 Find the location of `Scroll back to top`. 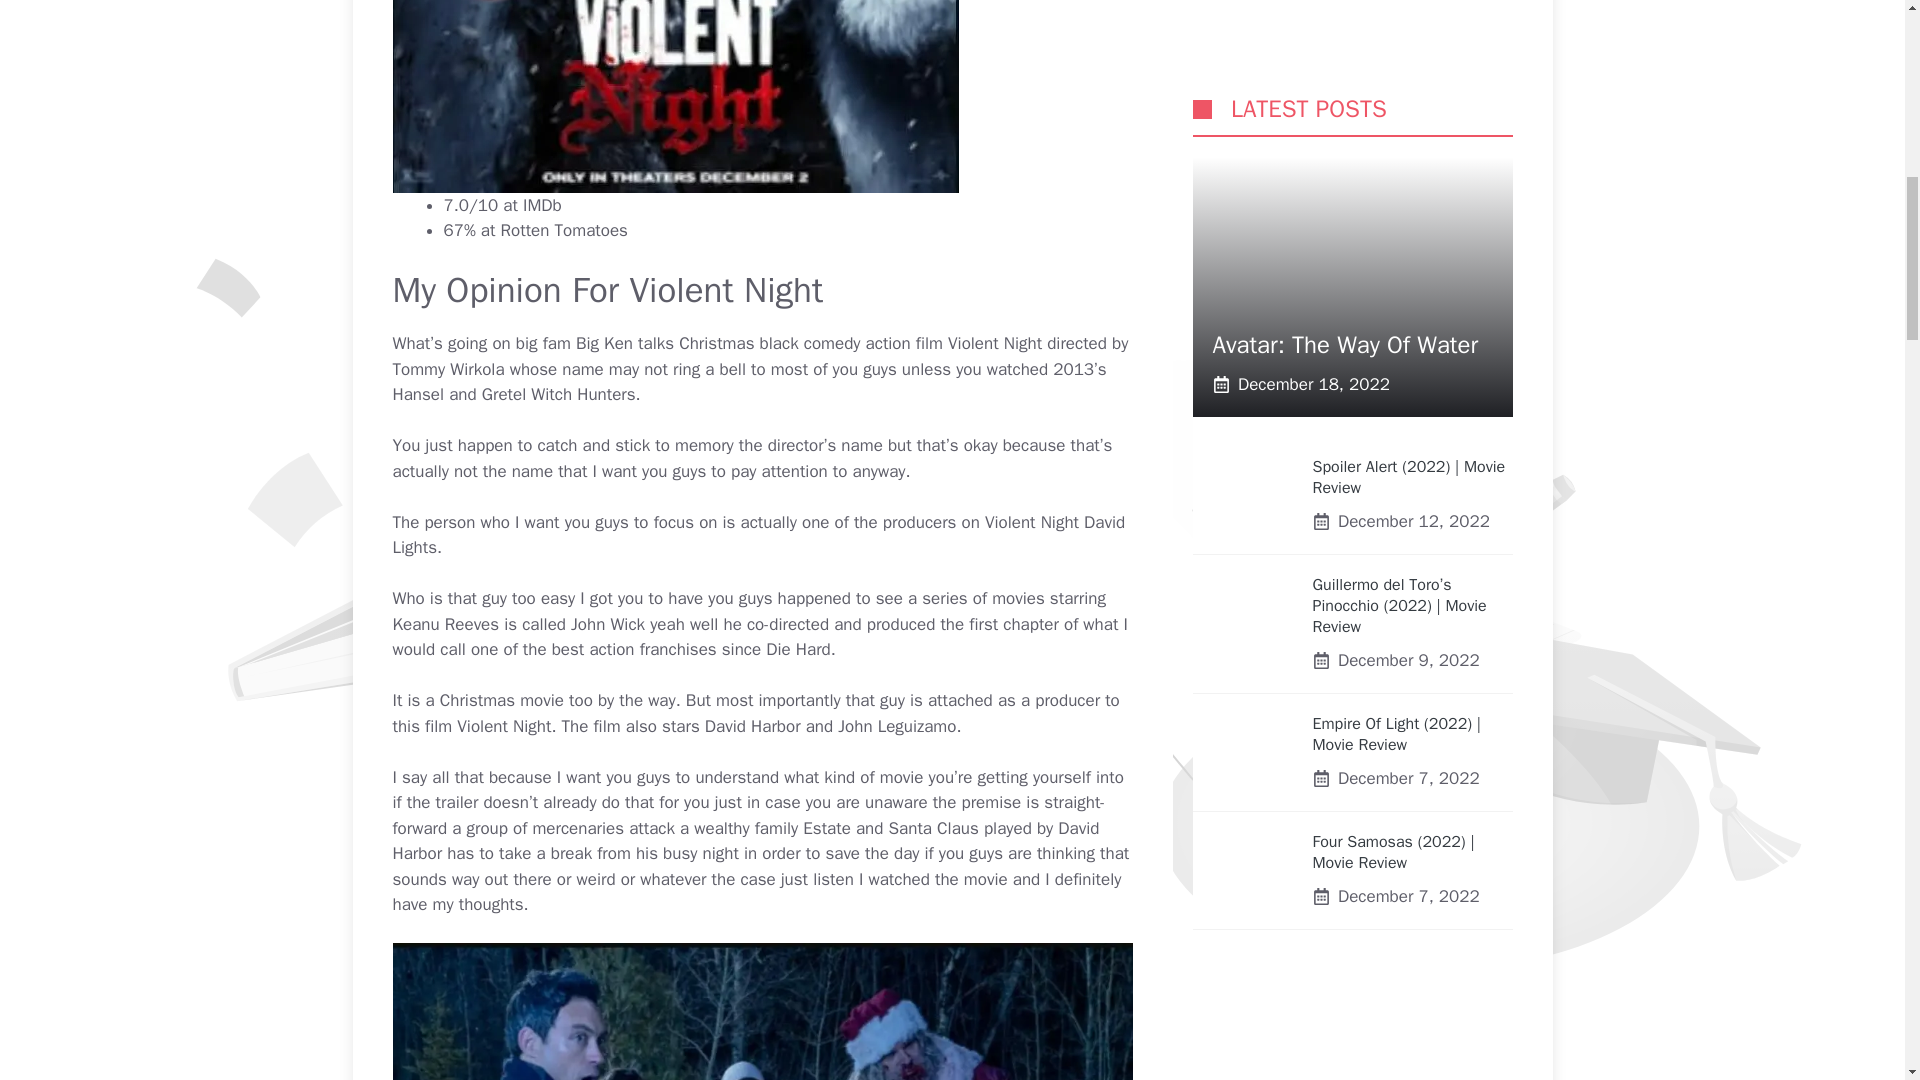

Scroll back to top is located at coordinates (1855, 949).